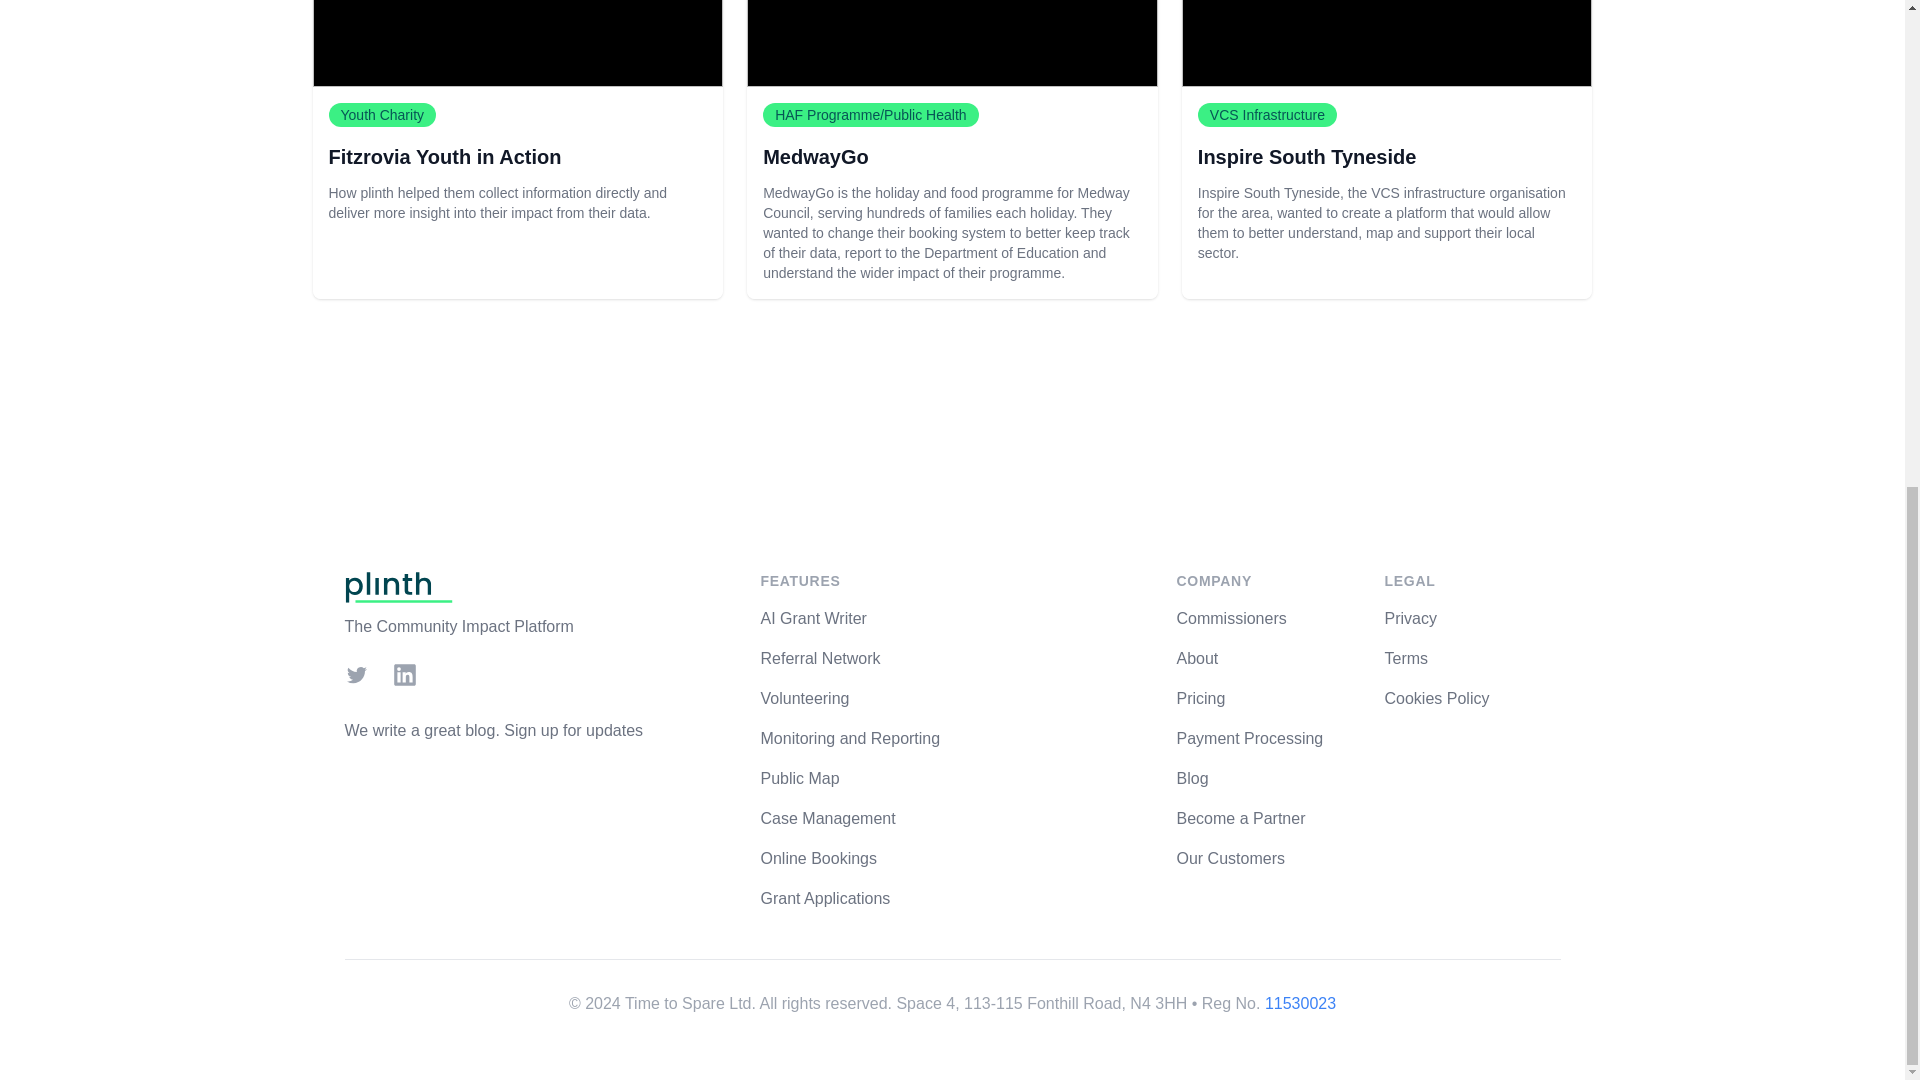 This screenshot has height=1080, width=1920. Describe the element at coordinates (1248, 738) in the screenshot. I see `Payment Processing` at that location.